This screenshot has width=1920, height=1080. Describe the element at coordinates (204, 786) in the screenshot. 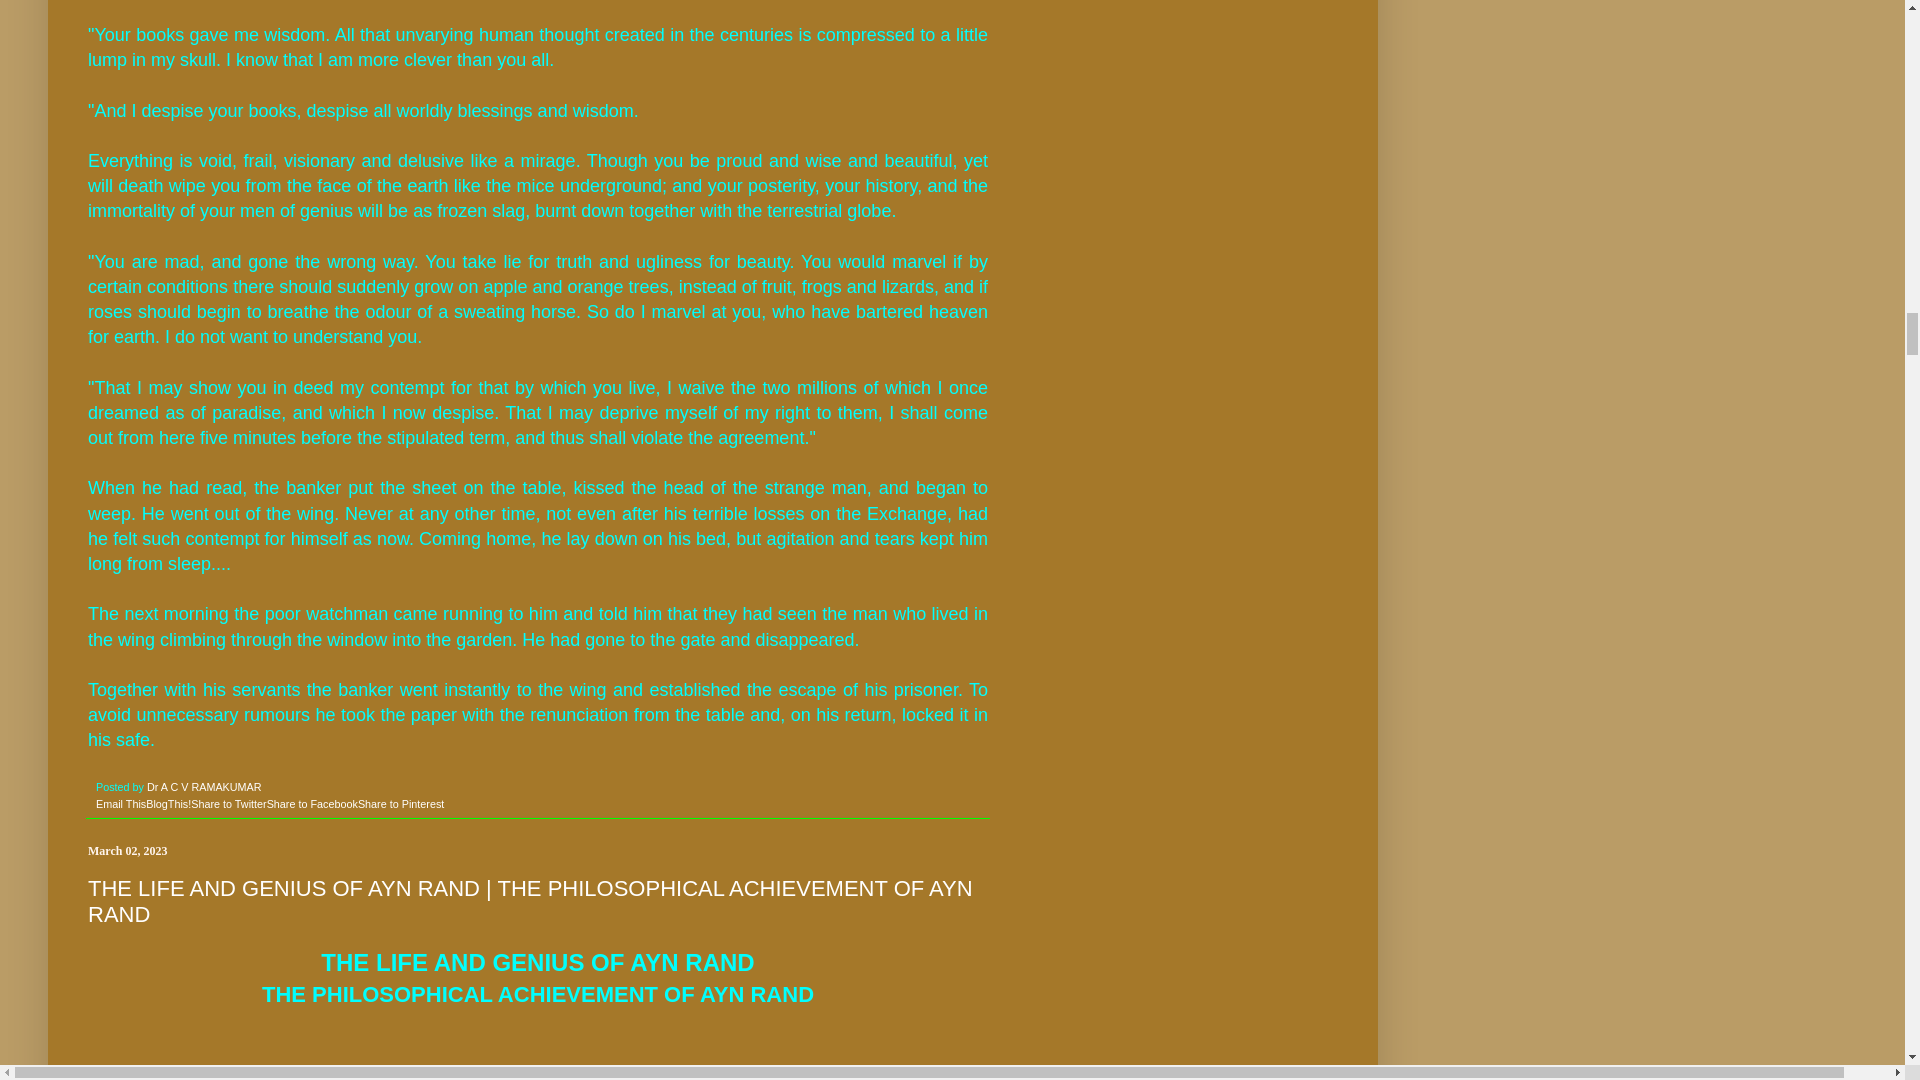

I see `author profile` at that location.